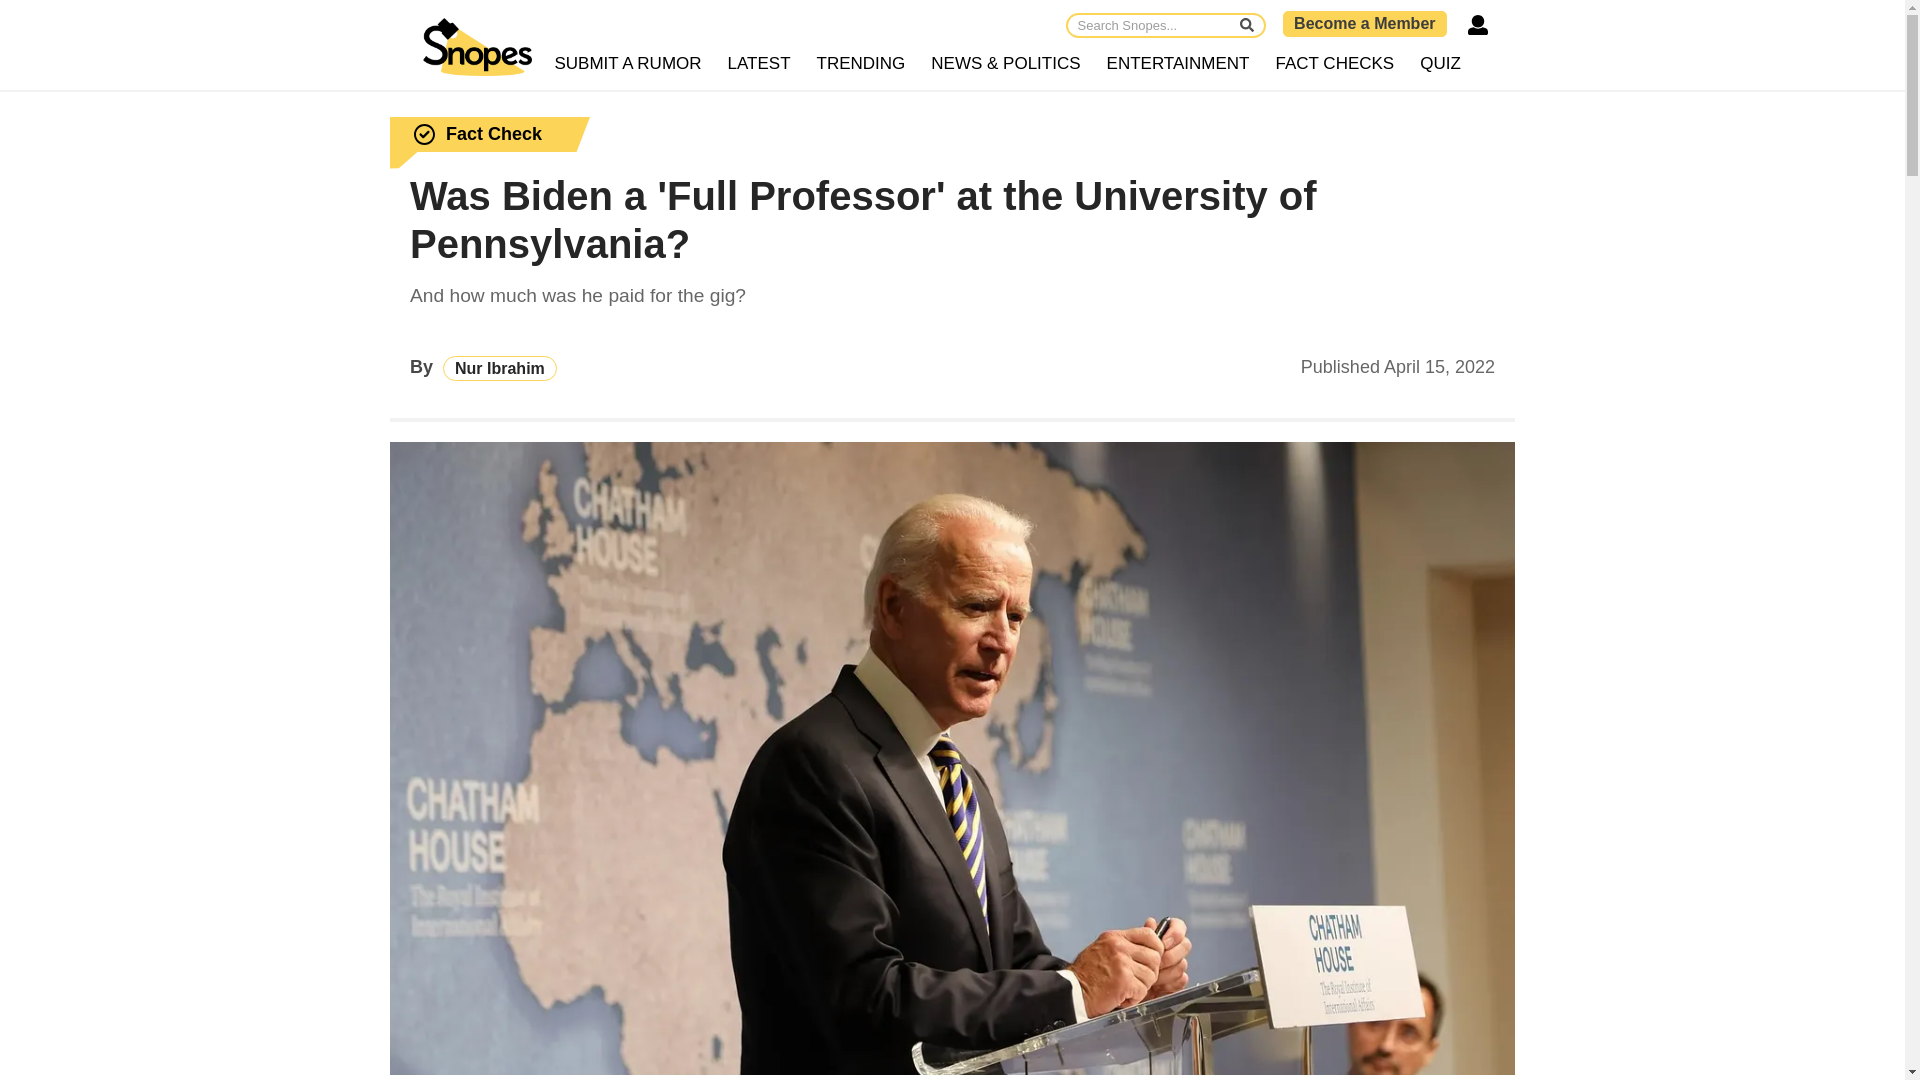  Describe the element at coordinates (1178, 64) in the screenshot. I see `ENTERTAINMENT` at that location.